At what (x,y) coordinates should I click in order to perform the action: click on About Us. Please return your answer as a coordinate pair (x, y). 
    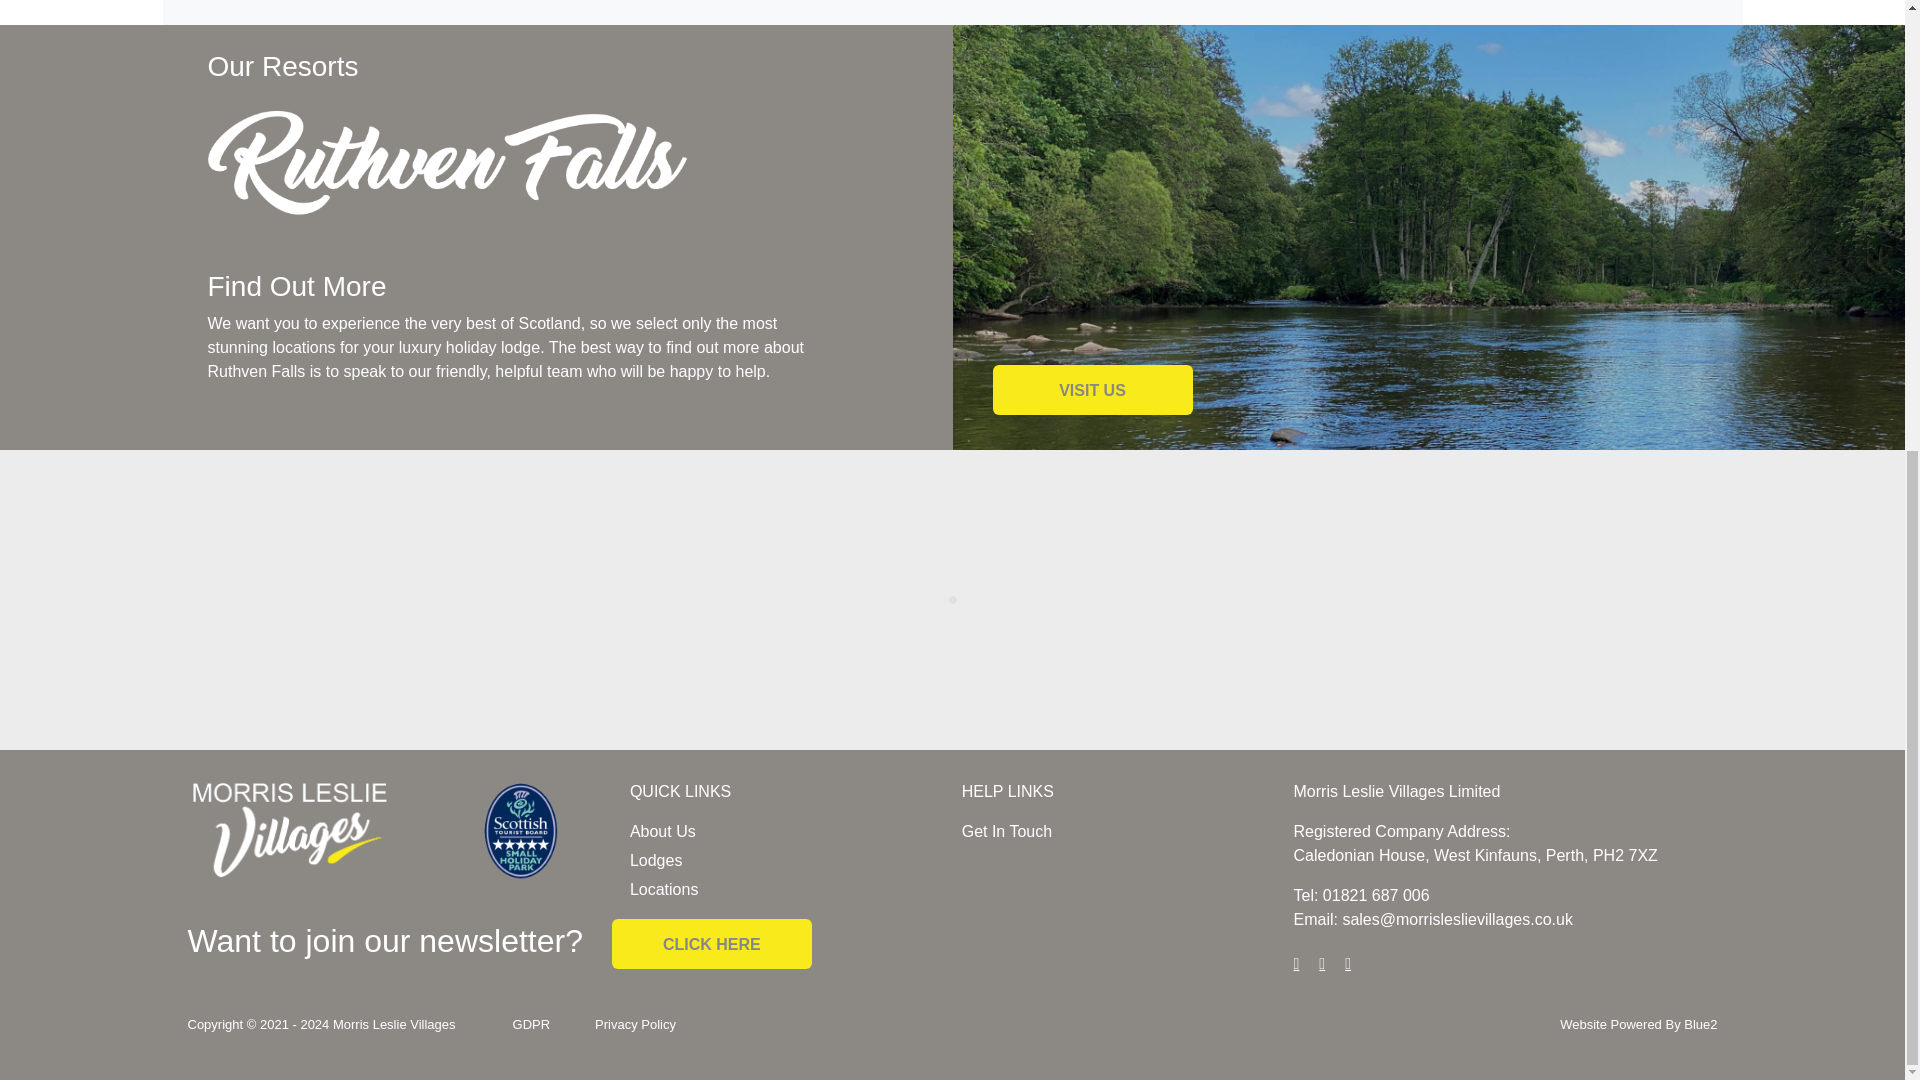
    Looking at the image, I should click on (662, 831).